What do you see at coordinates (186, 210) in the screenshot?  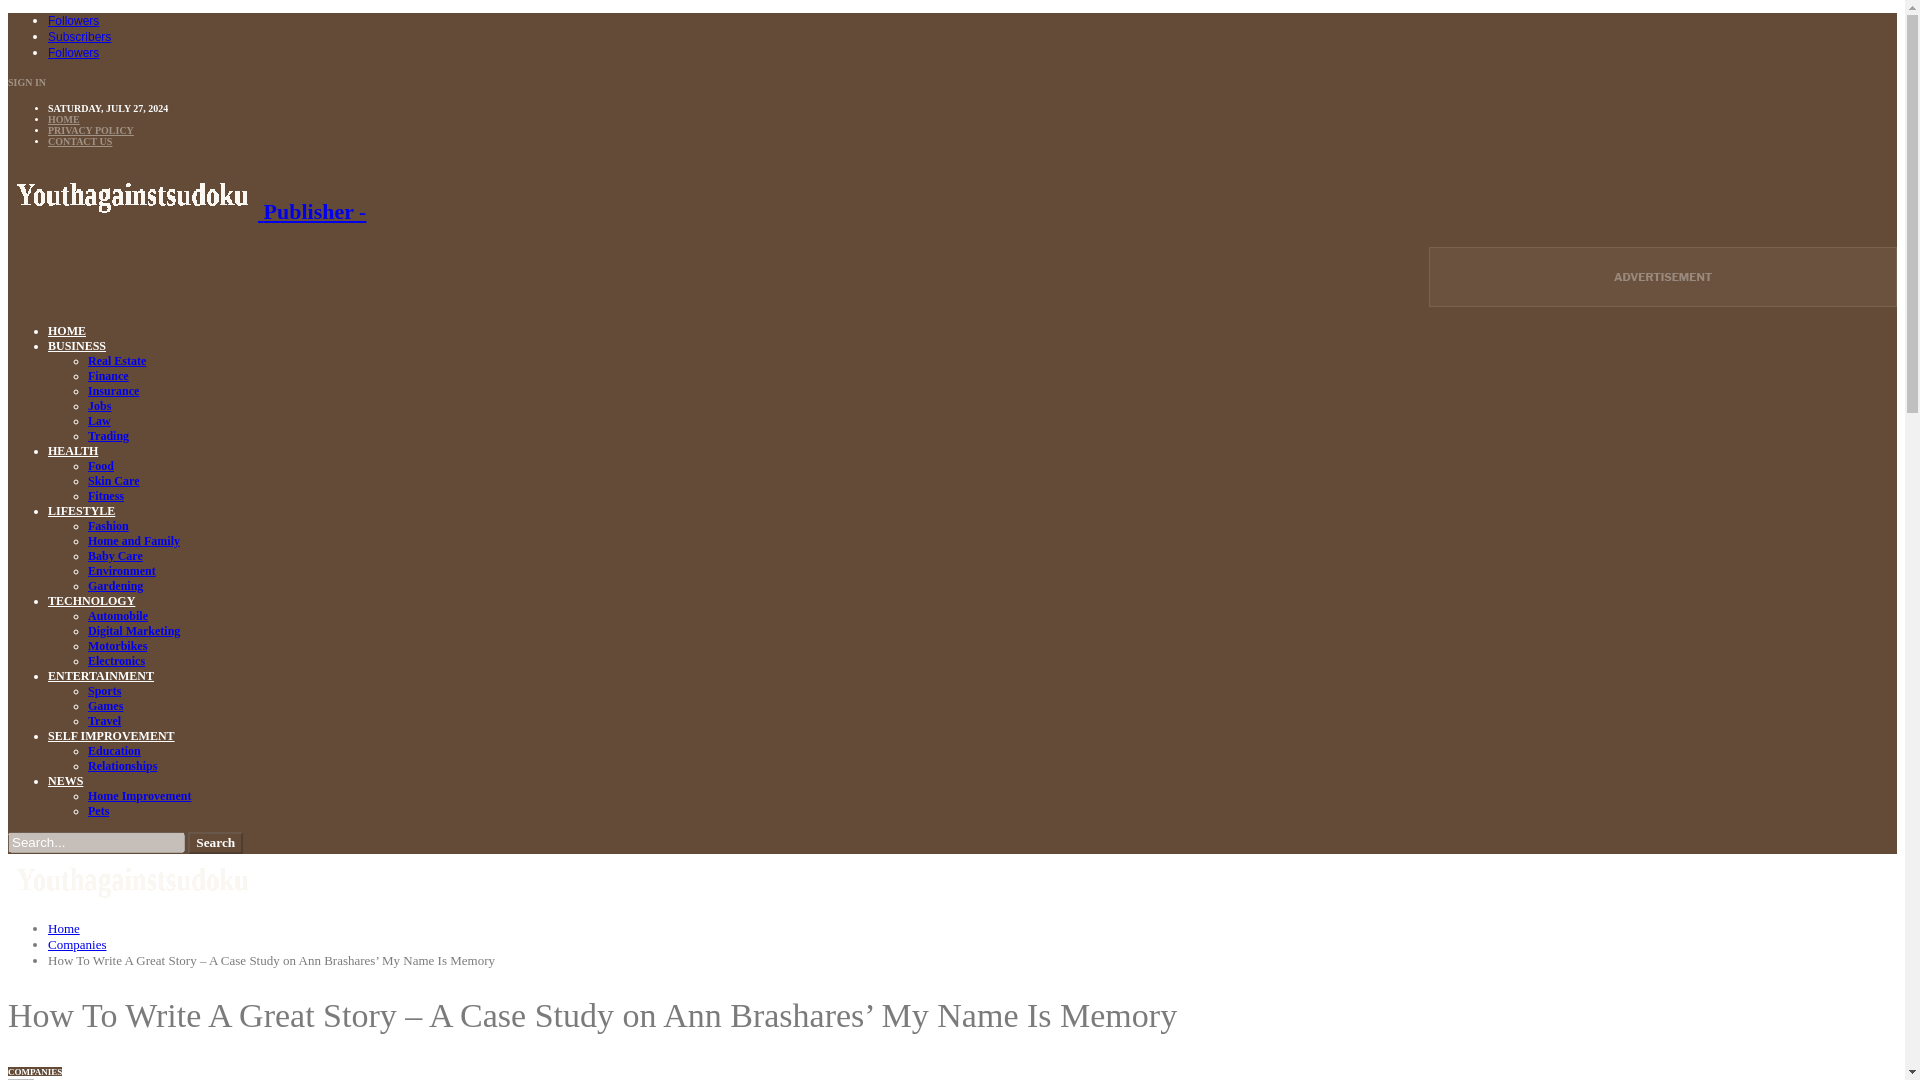 I see `Publisher -` at bounding box center [186, 210].